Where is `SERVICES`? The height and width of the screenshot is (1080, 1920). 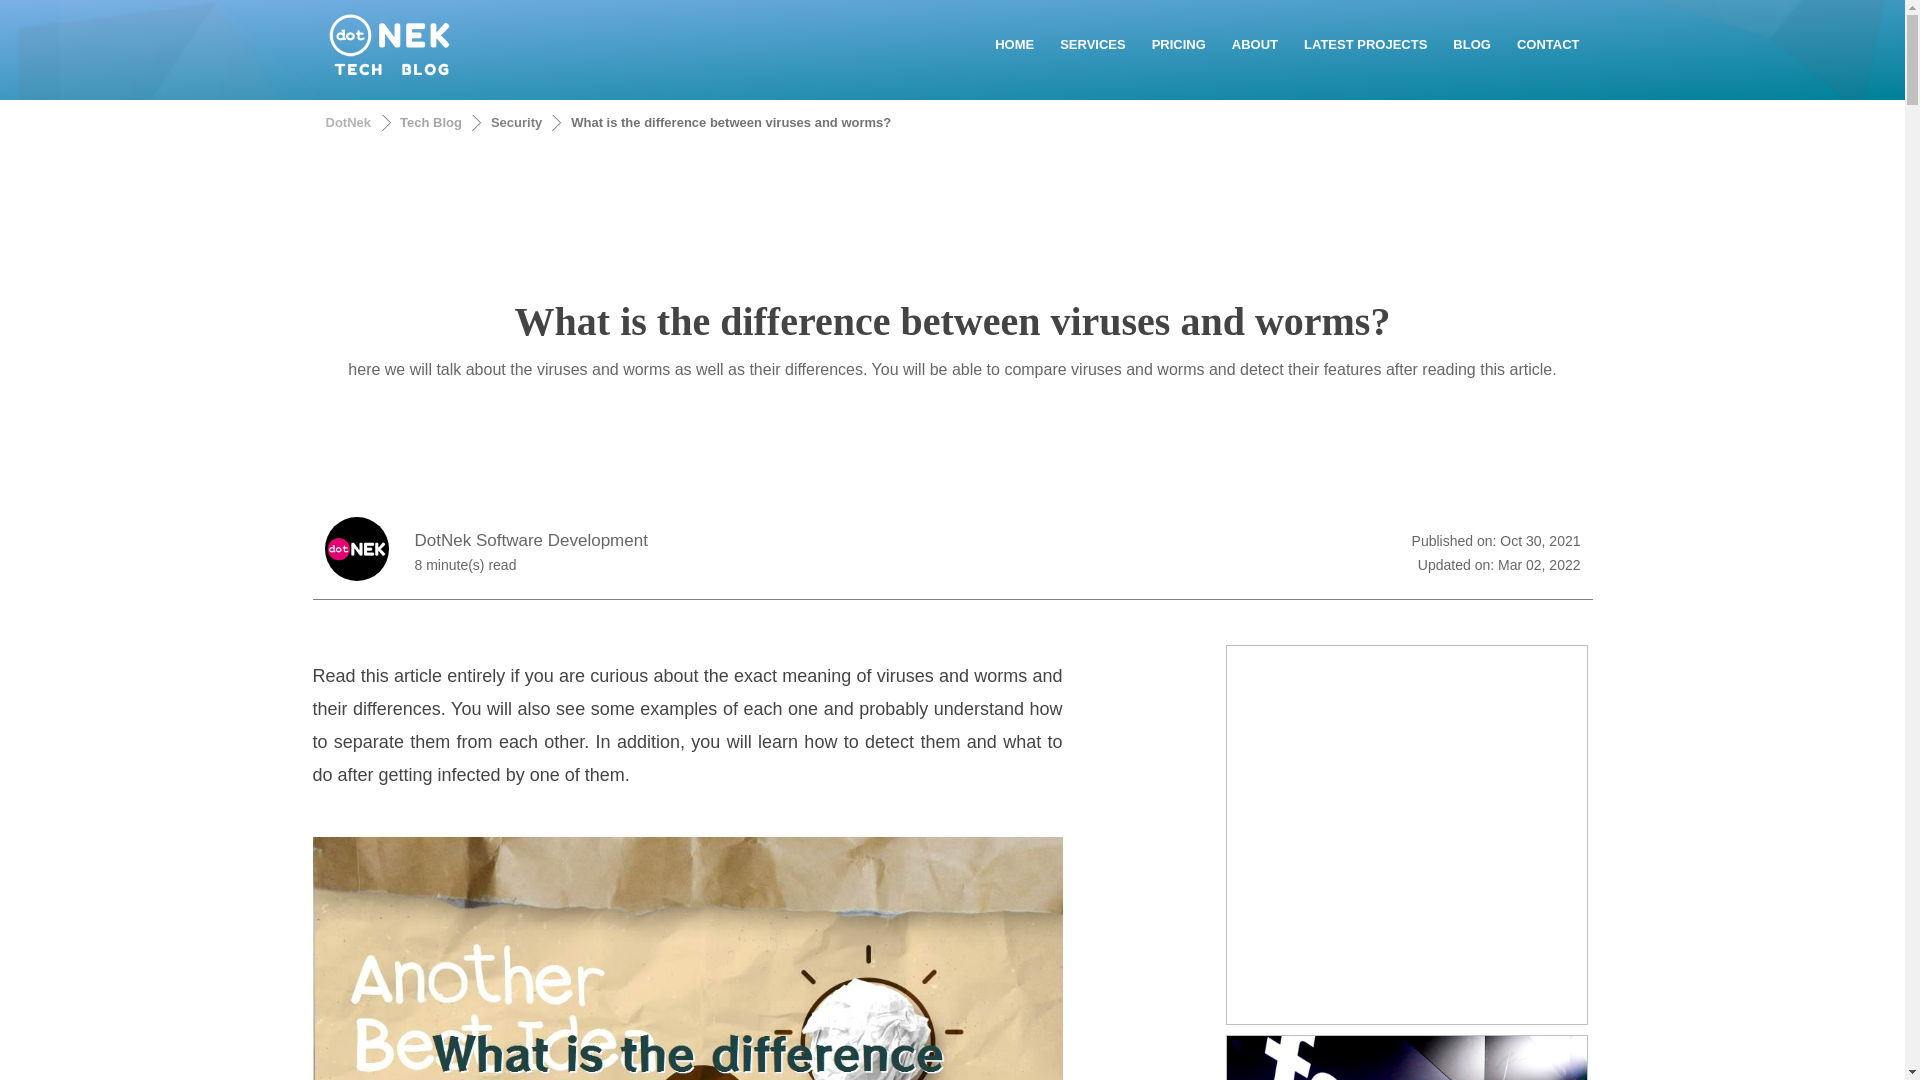 SERVICES is located at coordinates (1092, 44).